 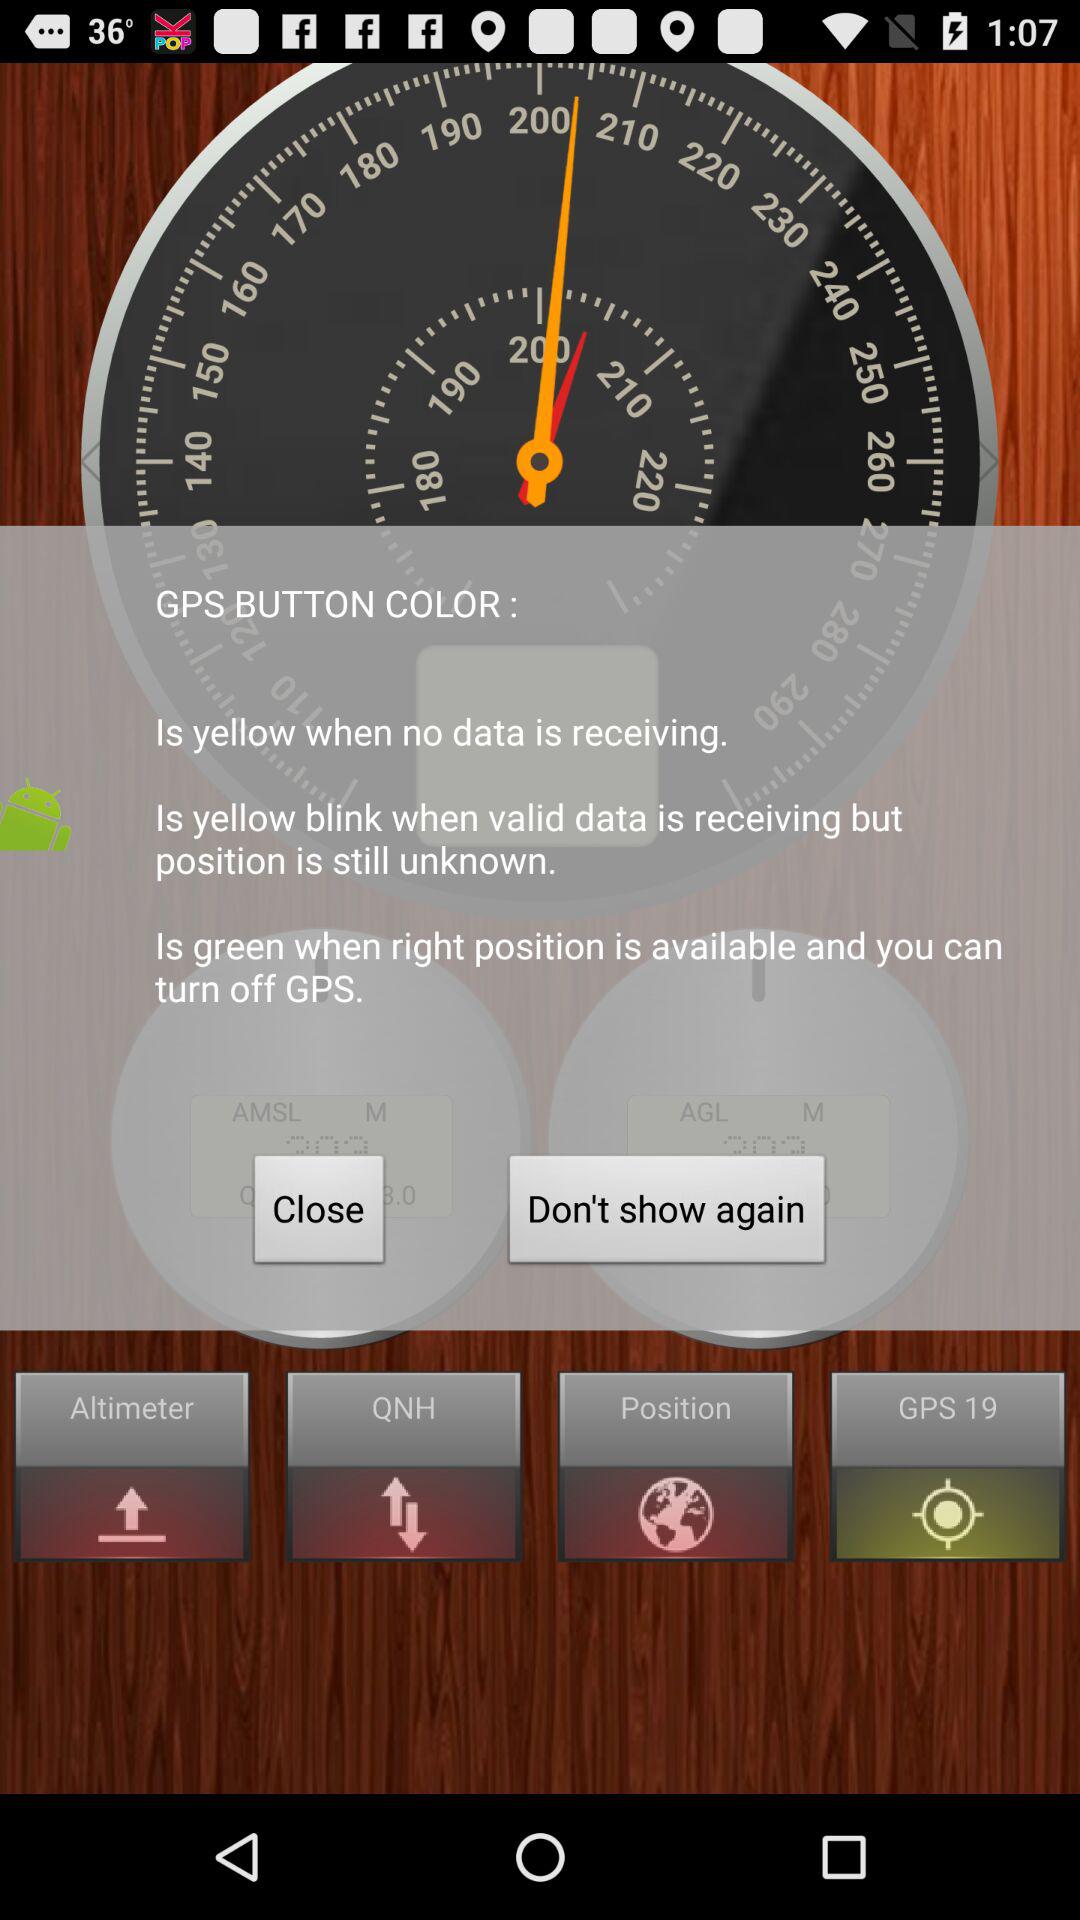 I want to click on select close item, so click(x=319, y=1214).